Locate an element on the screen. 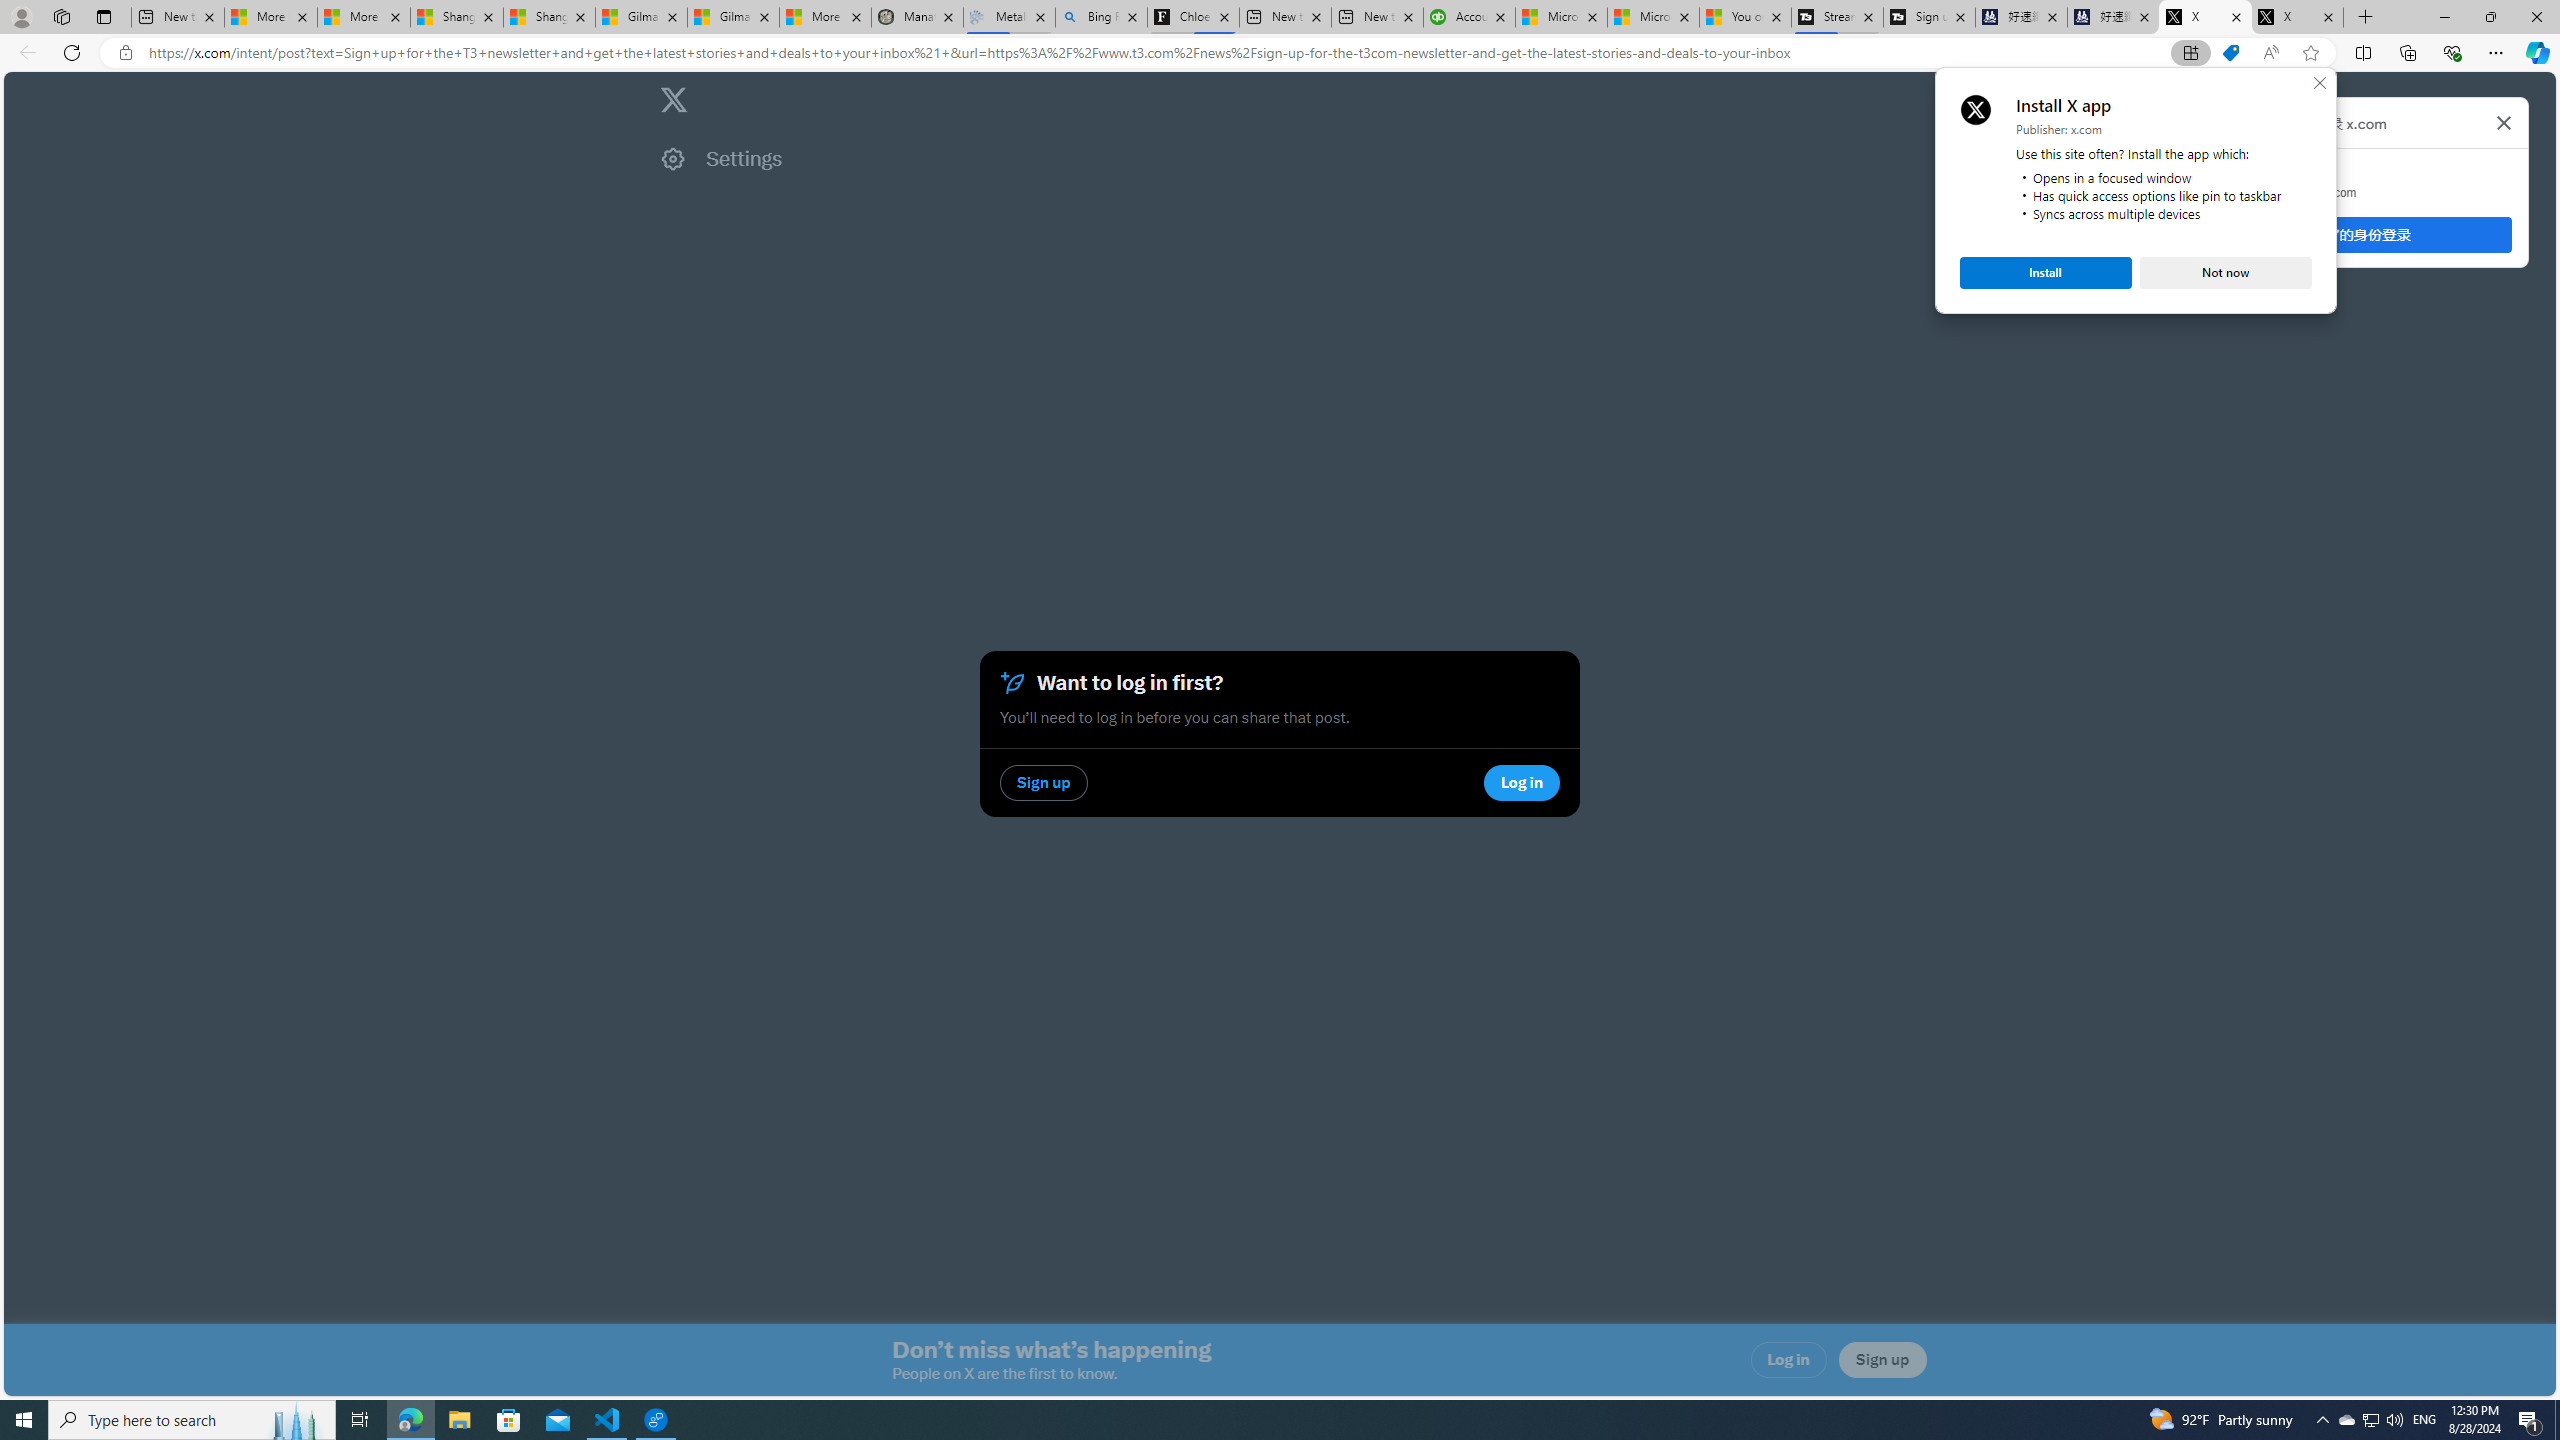 The height and width of the screenshot is (1440, 2560). Personal Profile is located at coordinates (21, 16).